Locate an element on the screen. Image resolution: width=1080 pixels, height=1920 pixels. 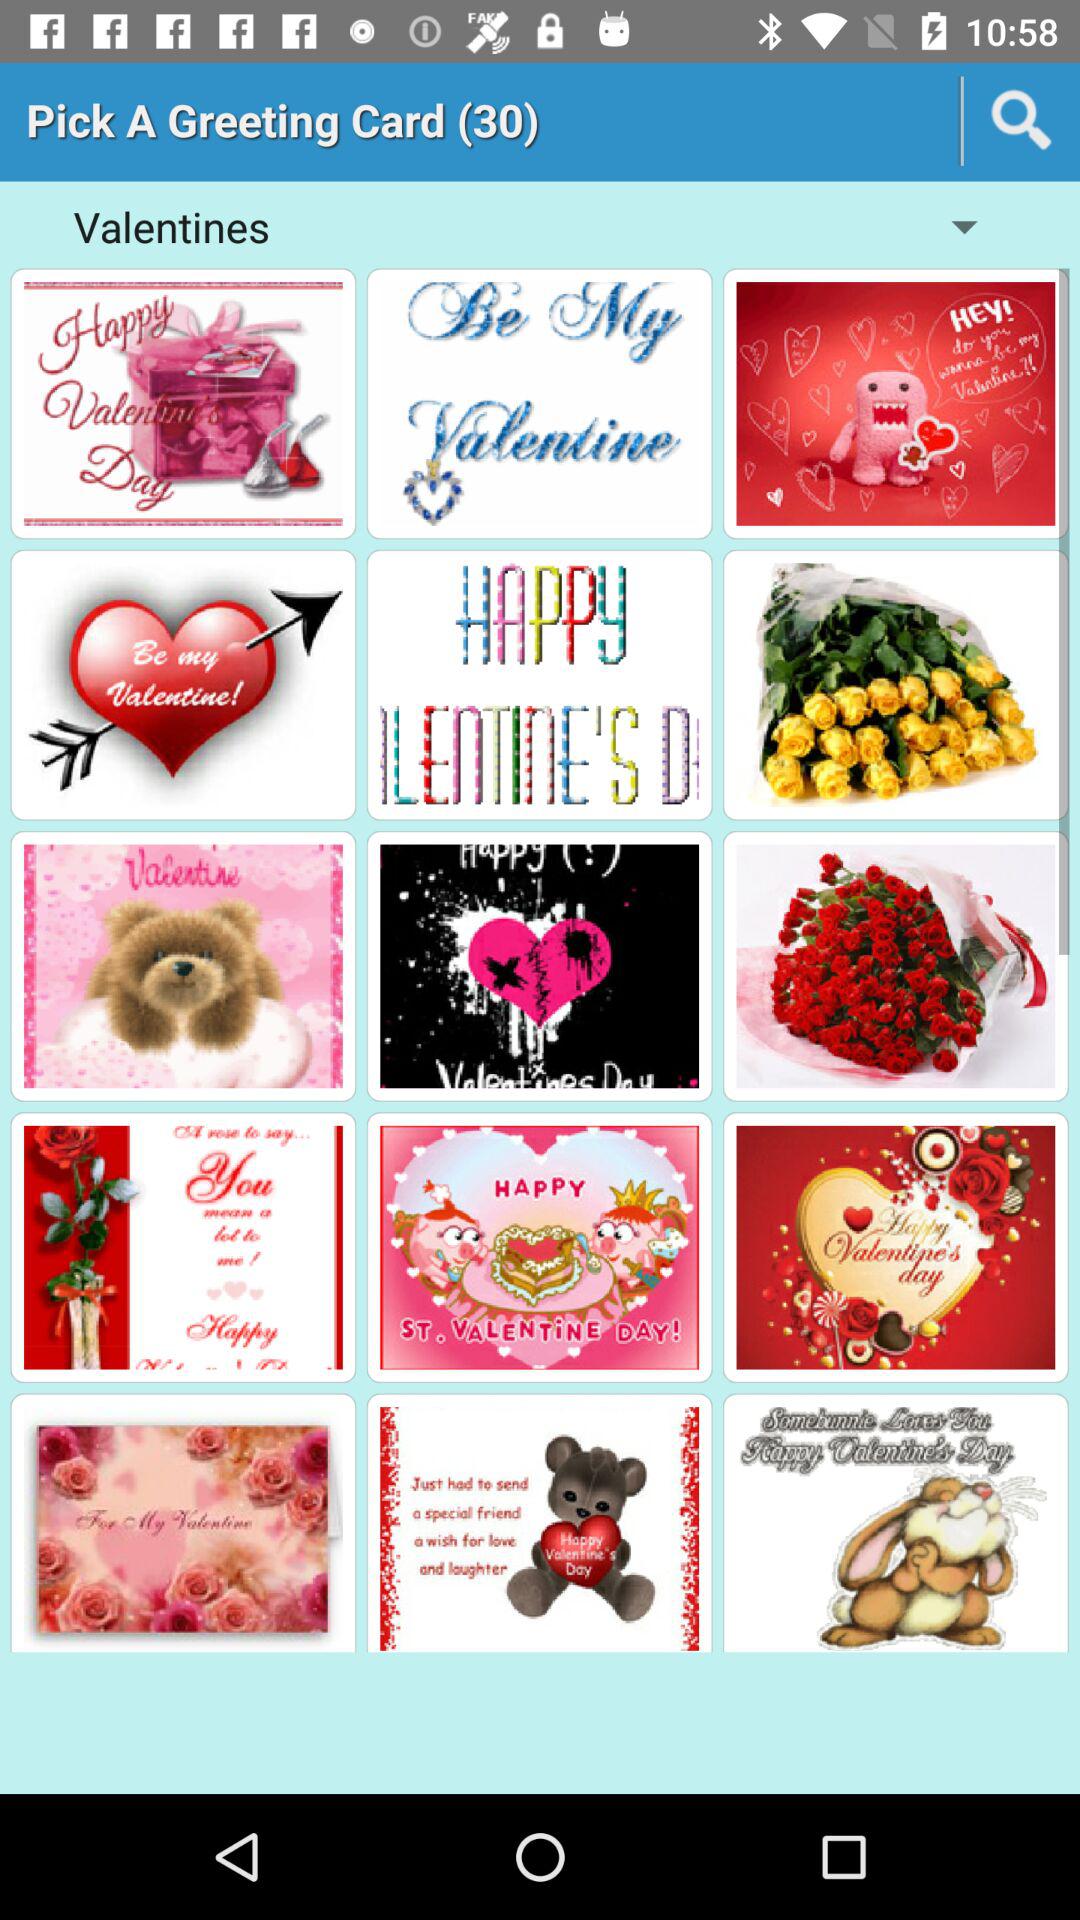
select the last image in third column is located at coordinates (896, 1529).